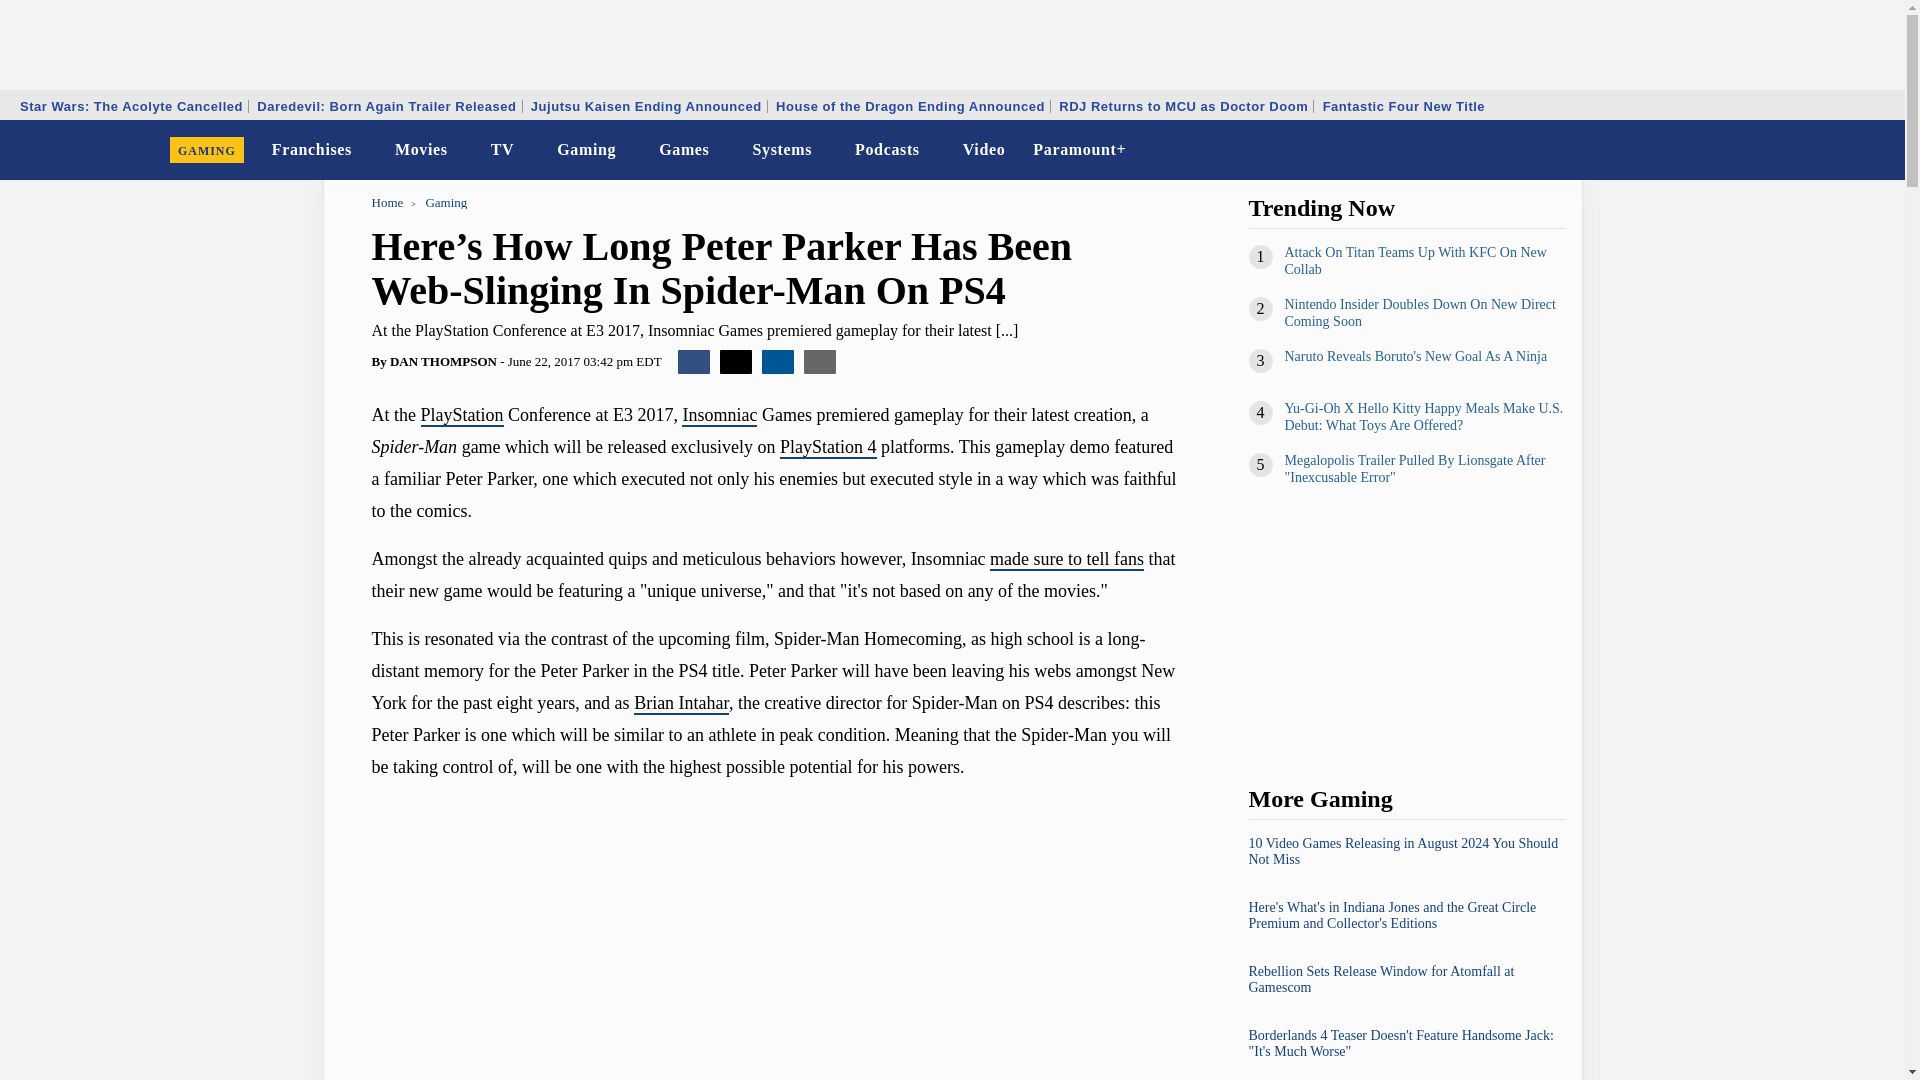 The image size is (1920, 1080). Describe the element at coordinates (1184, 106) in the screenshot. I see `RDJ Returns to MCU as Doctor Doom` at that location.